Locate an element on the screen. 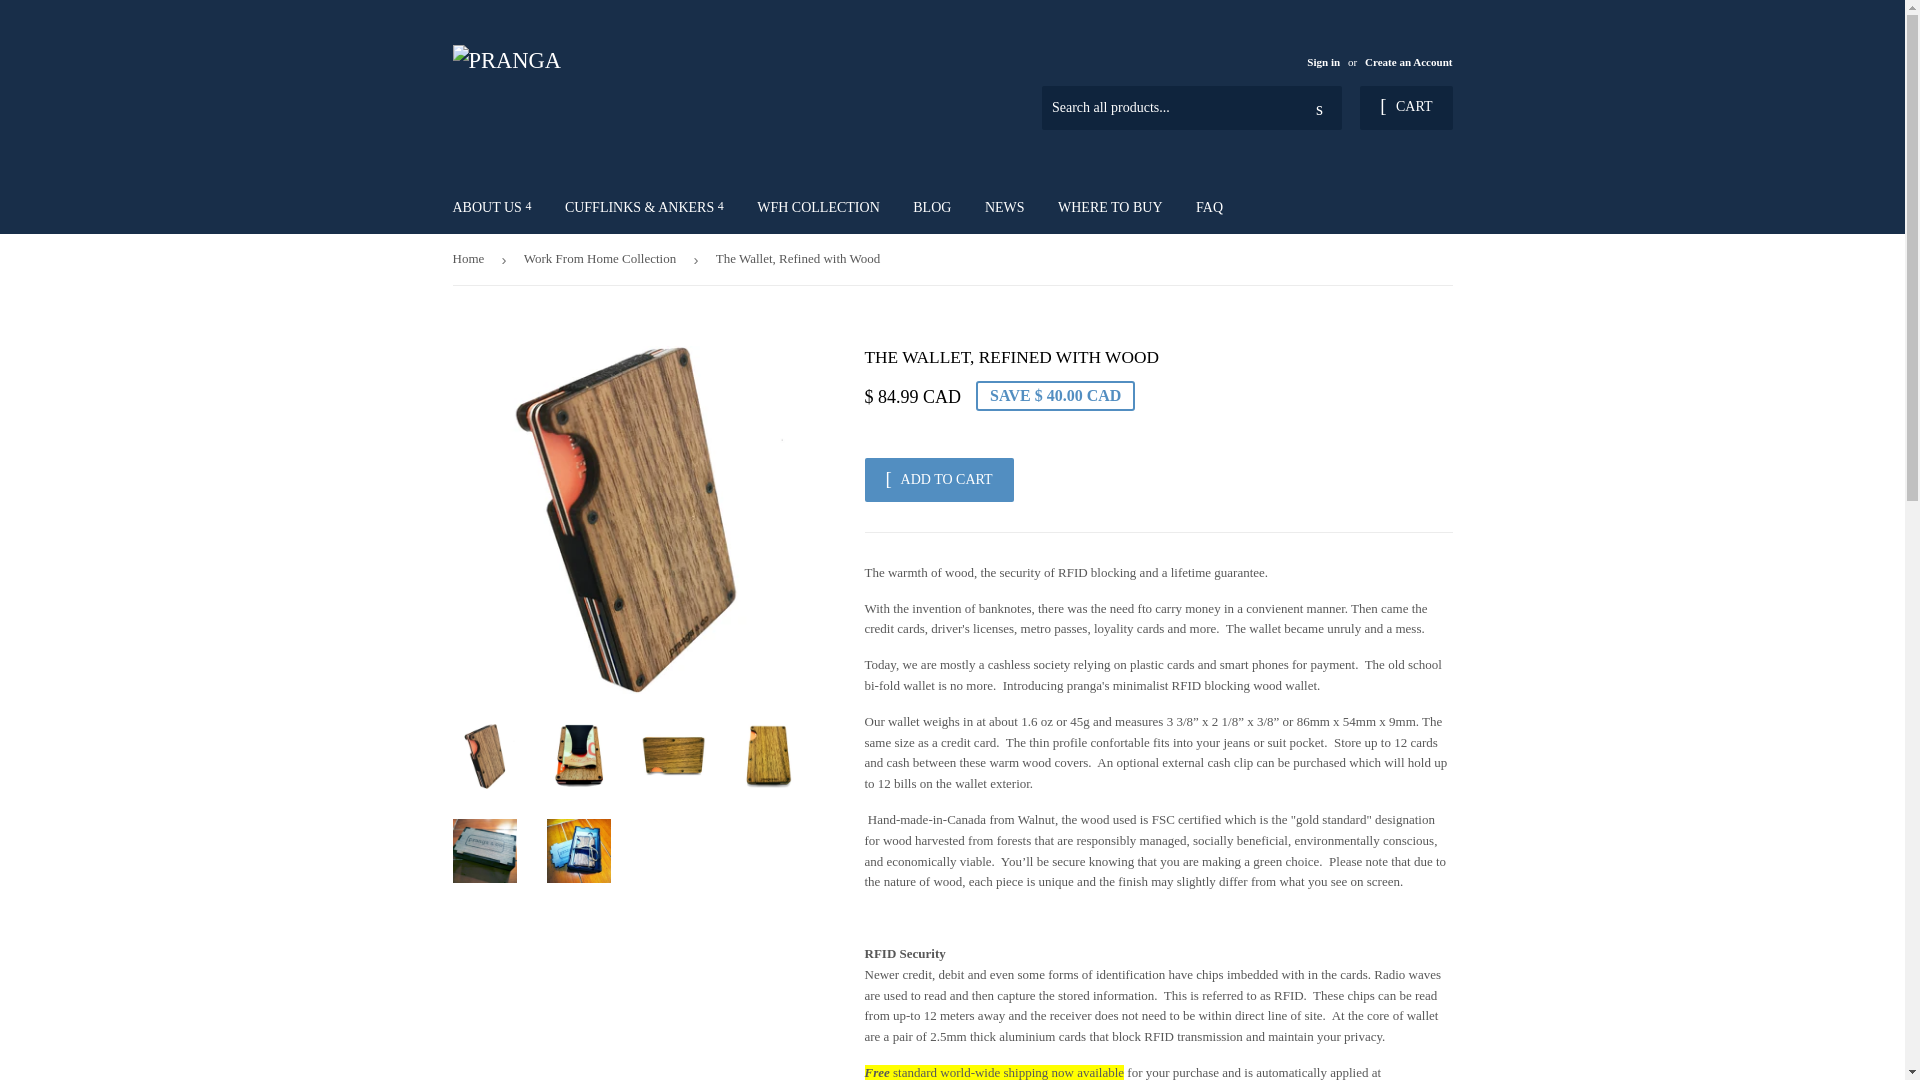  Sign in is located at coordinates (1324, 62).